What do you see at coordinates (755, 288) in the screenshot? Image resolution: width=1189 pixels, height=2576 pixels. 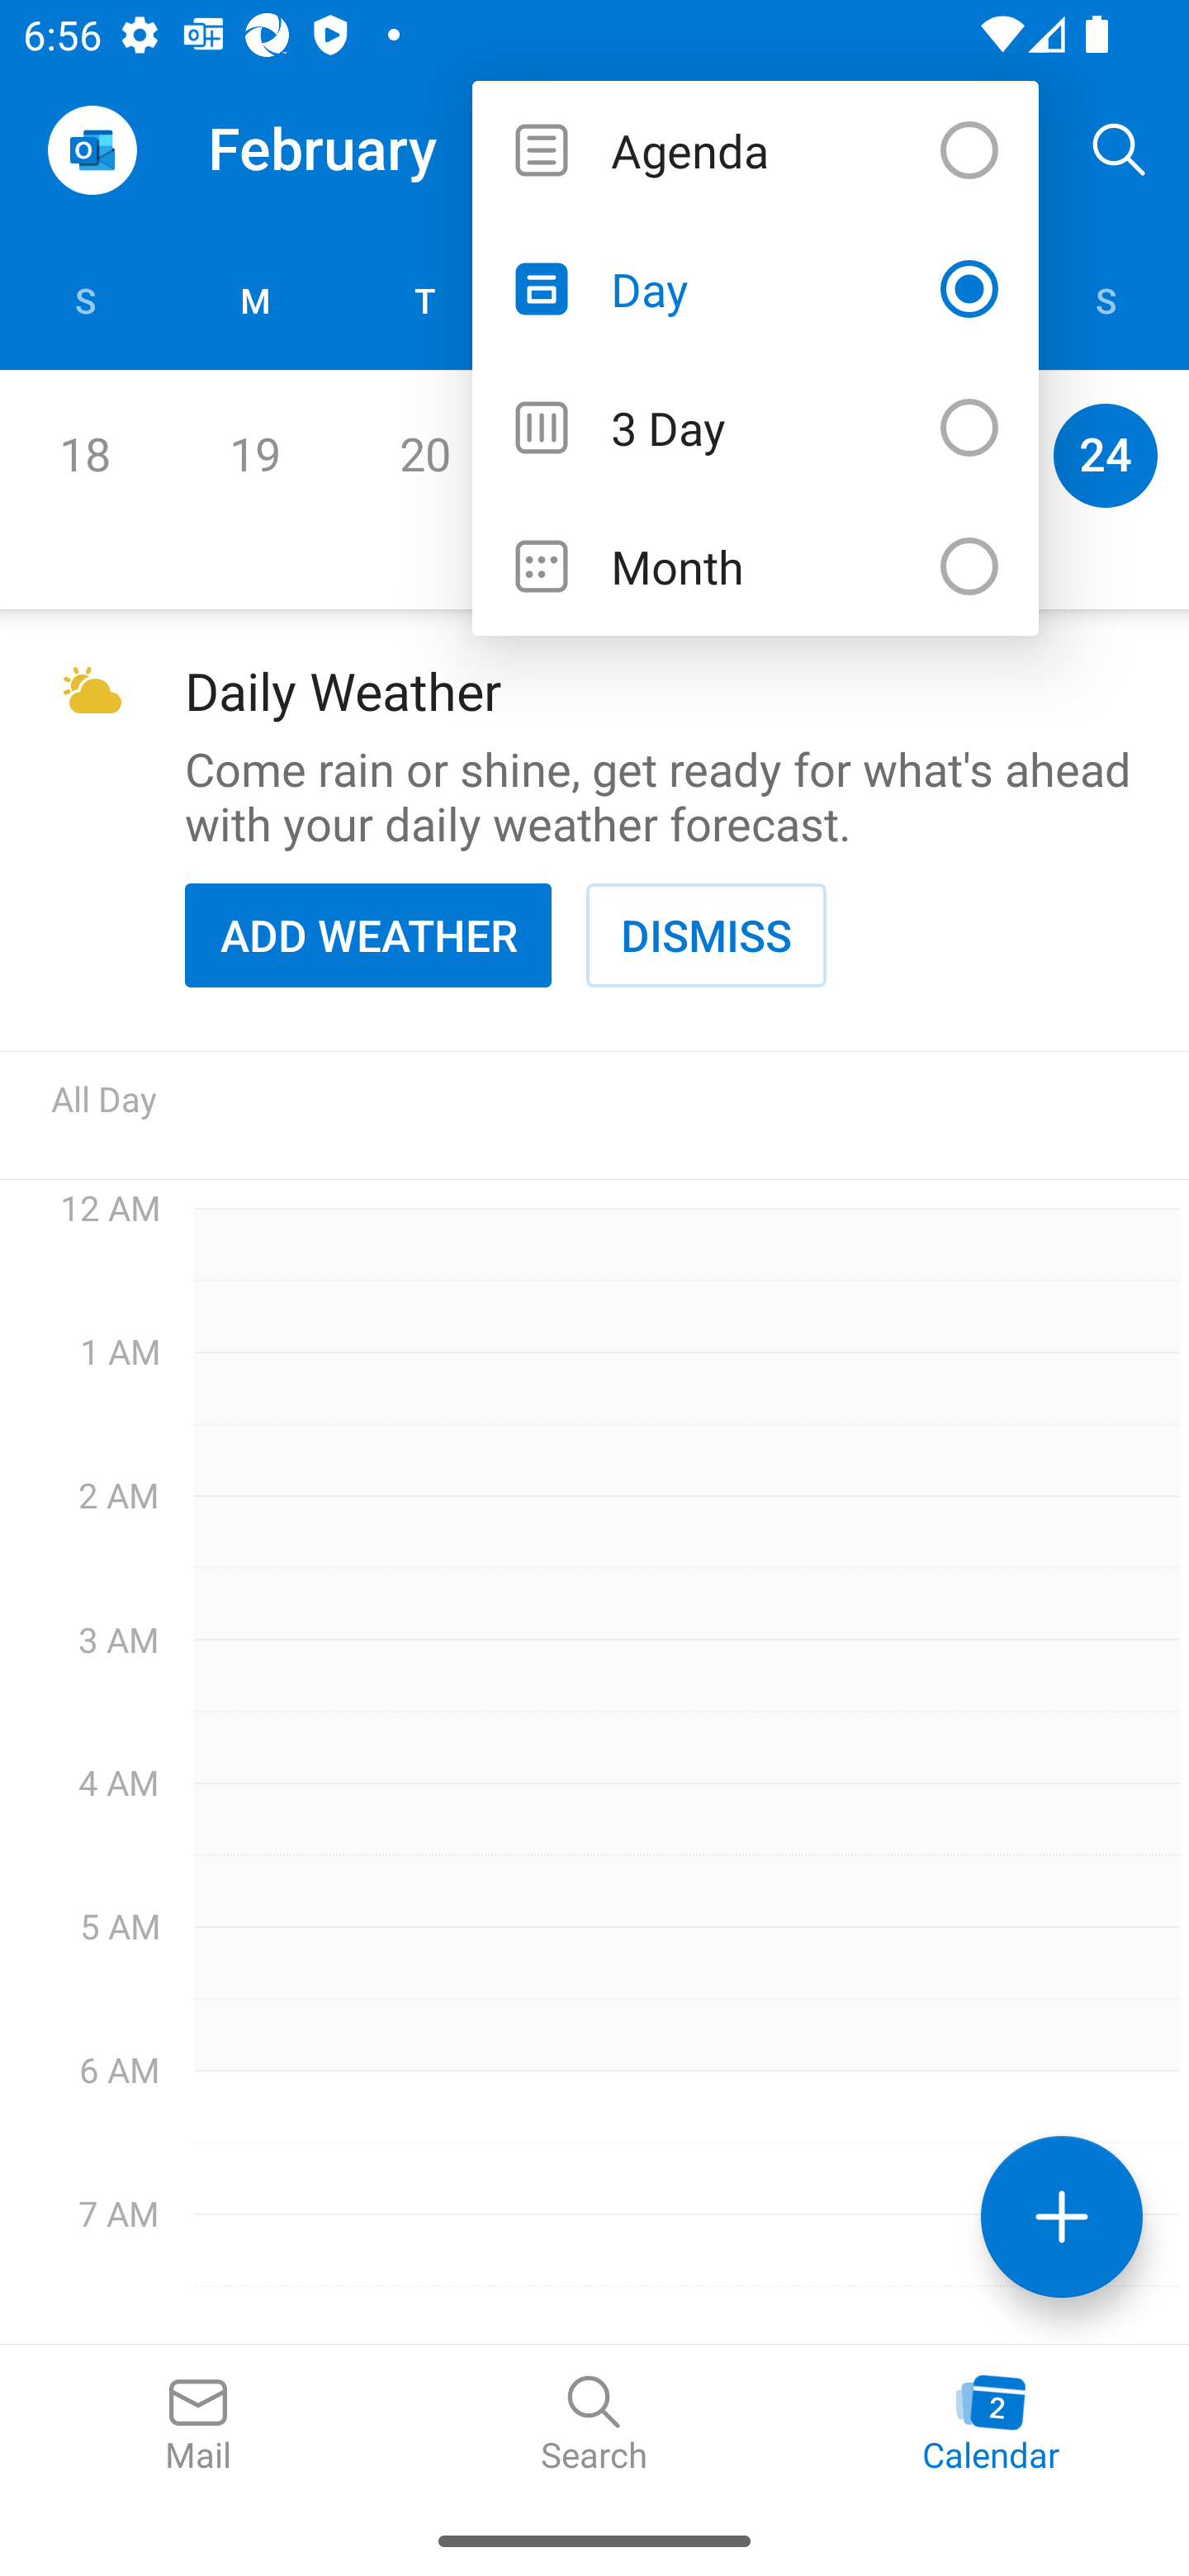 I see `Day` at bounding box center [755, 288].